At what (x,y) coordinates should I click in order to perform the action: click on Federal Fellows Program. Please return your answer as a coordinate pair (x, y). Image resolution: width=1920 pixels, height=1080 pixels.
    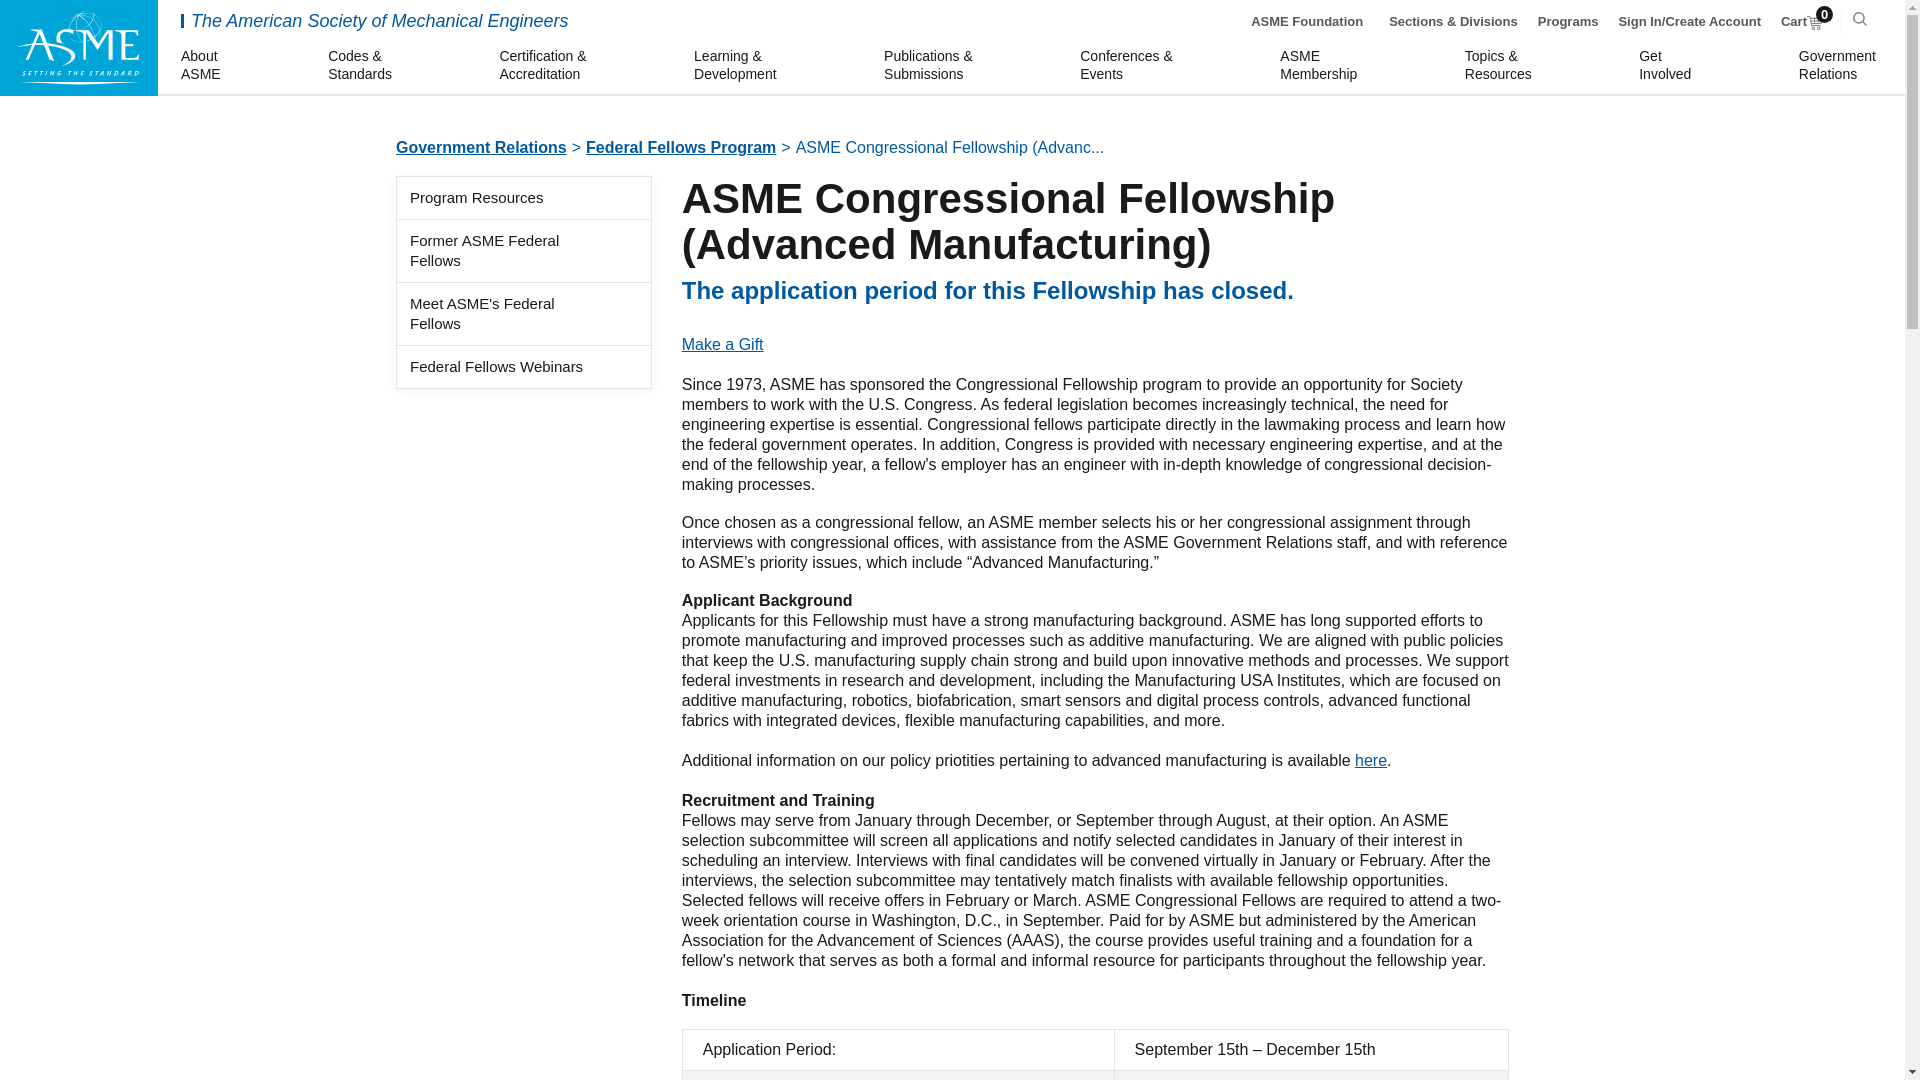
    Looking at the image, I should click on (480, 147).